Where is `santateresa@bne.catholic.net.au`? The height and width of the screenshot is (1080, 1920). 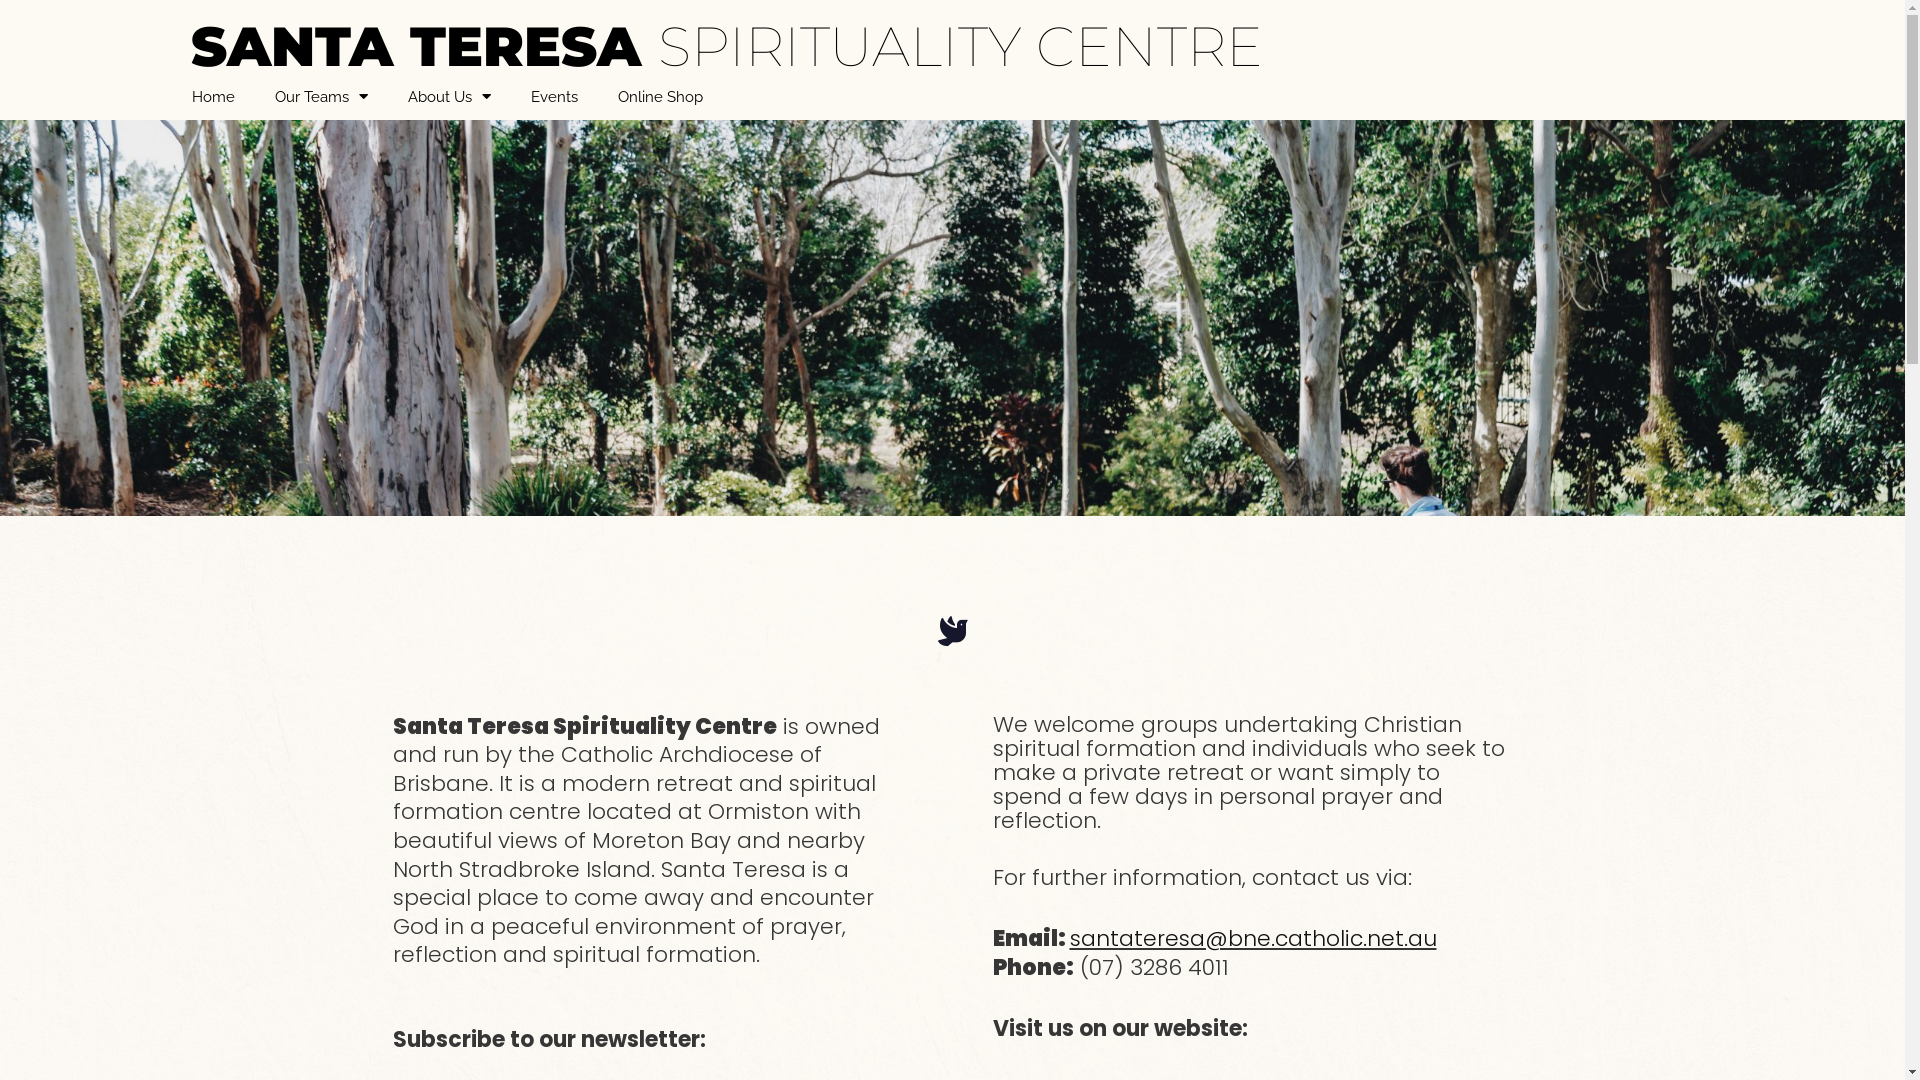 santateresa@bne.catholic.net.au is located at coordinates (1254, 938).